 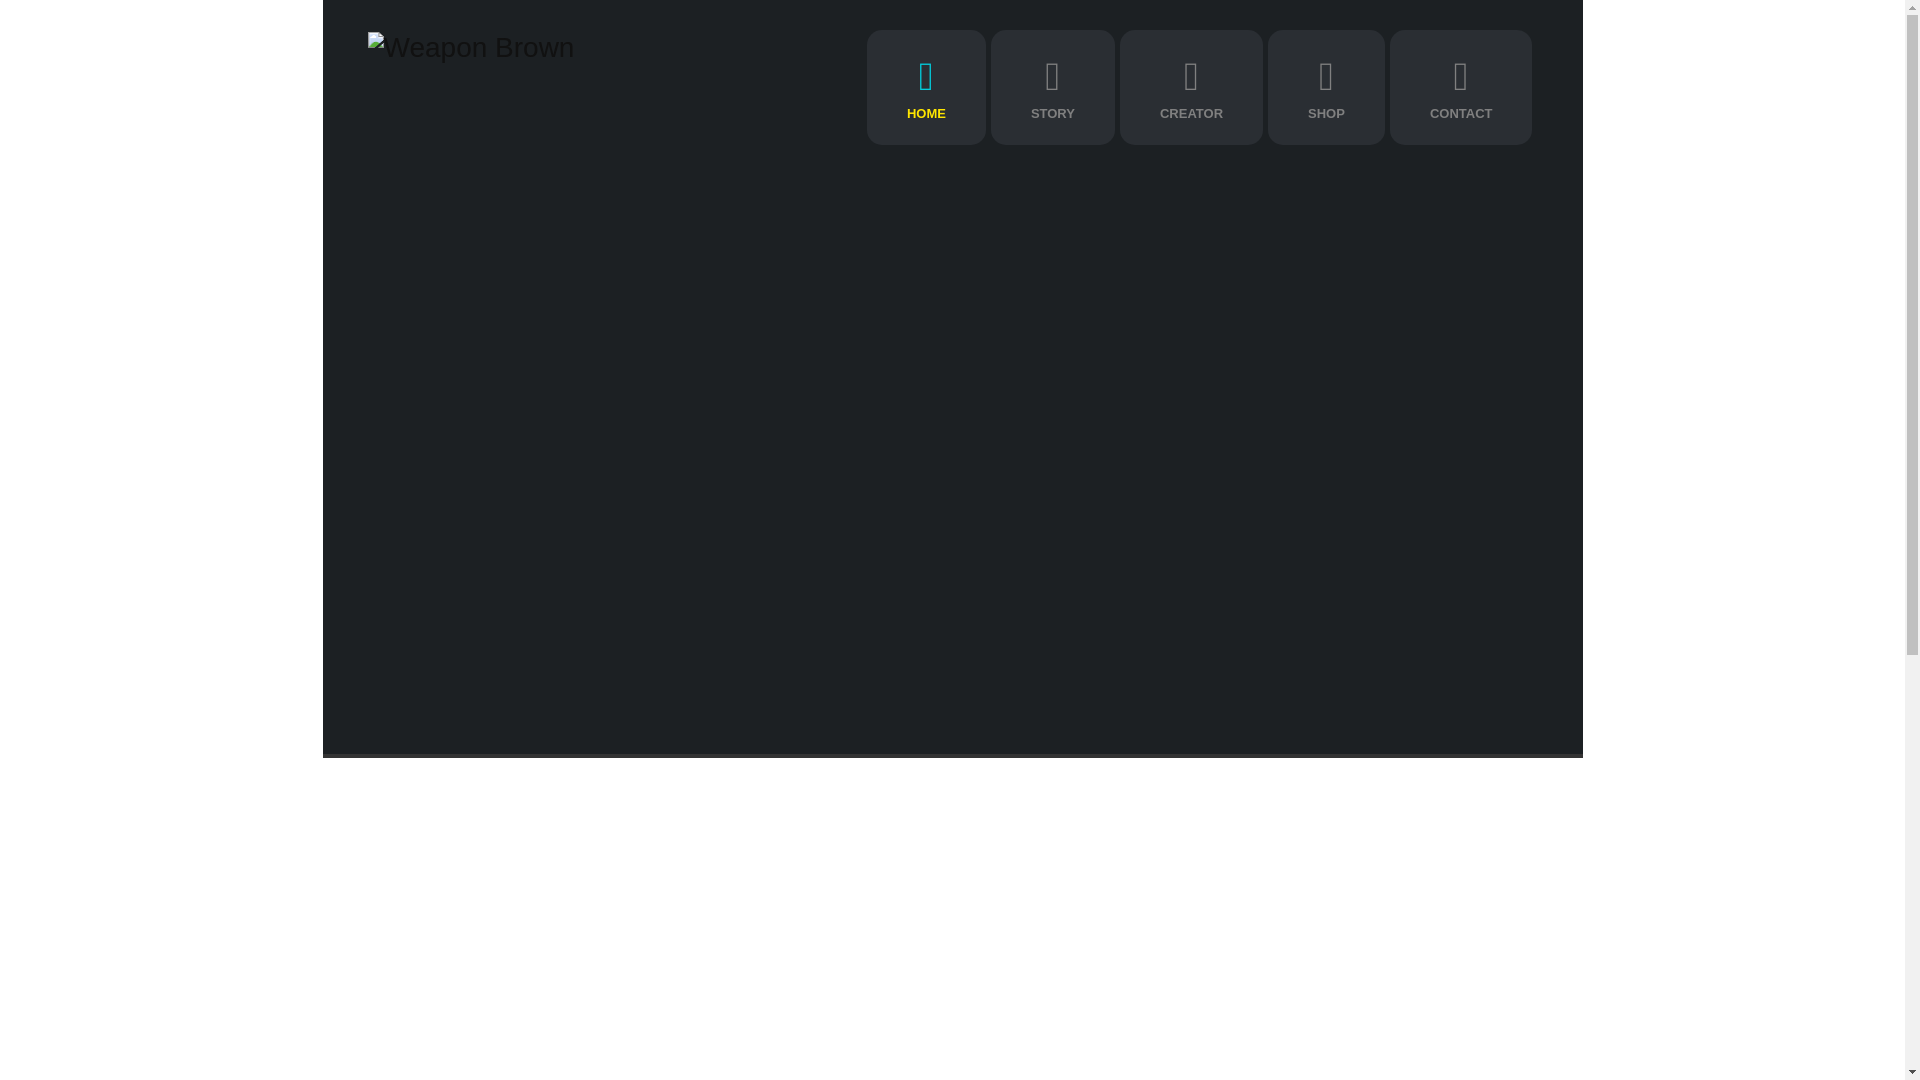 I want to click on SHOP, so click(x=1326, y=87).